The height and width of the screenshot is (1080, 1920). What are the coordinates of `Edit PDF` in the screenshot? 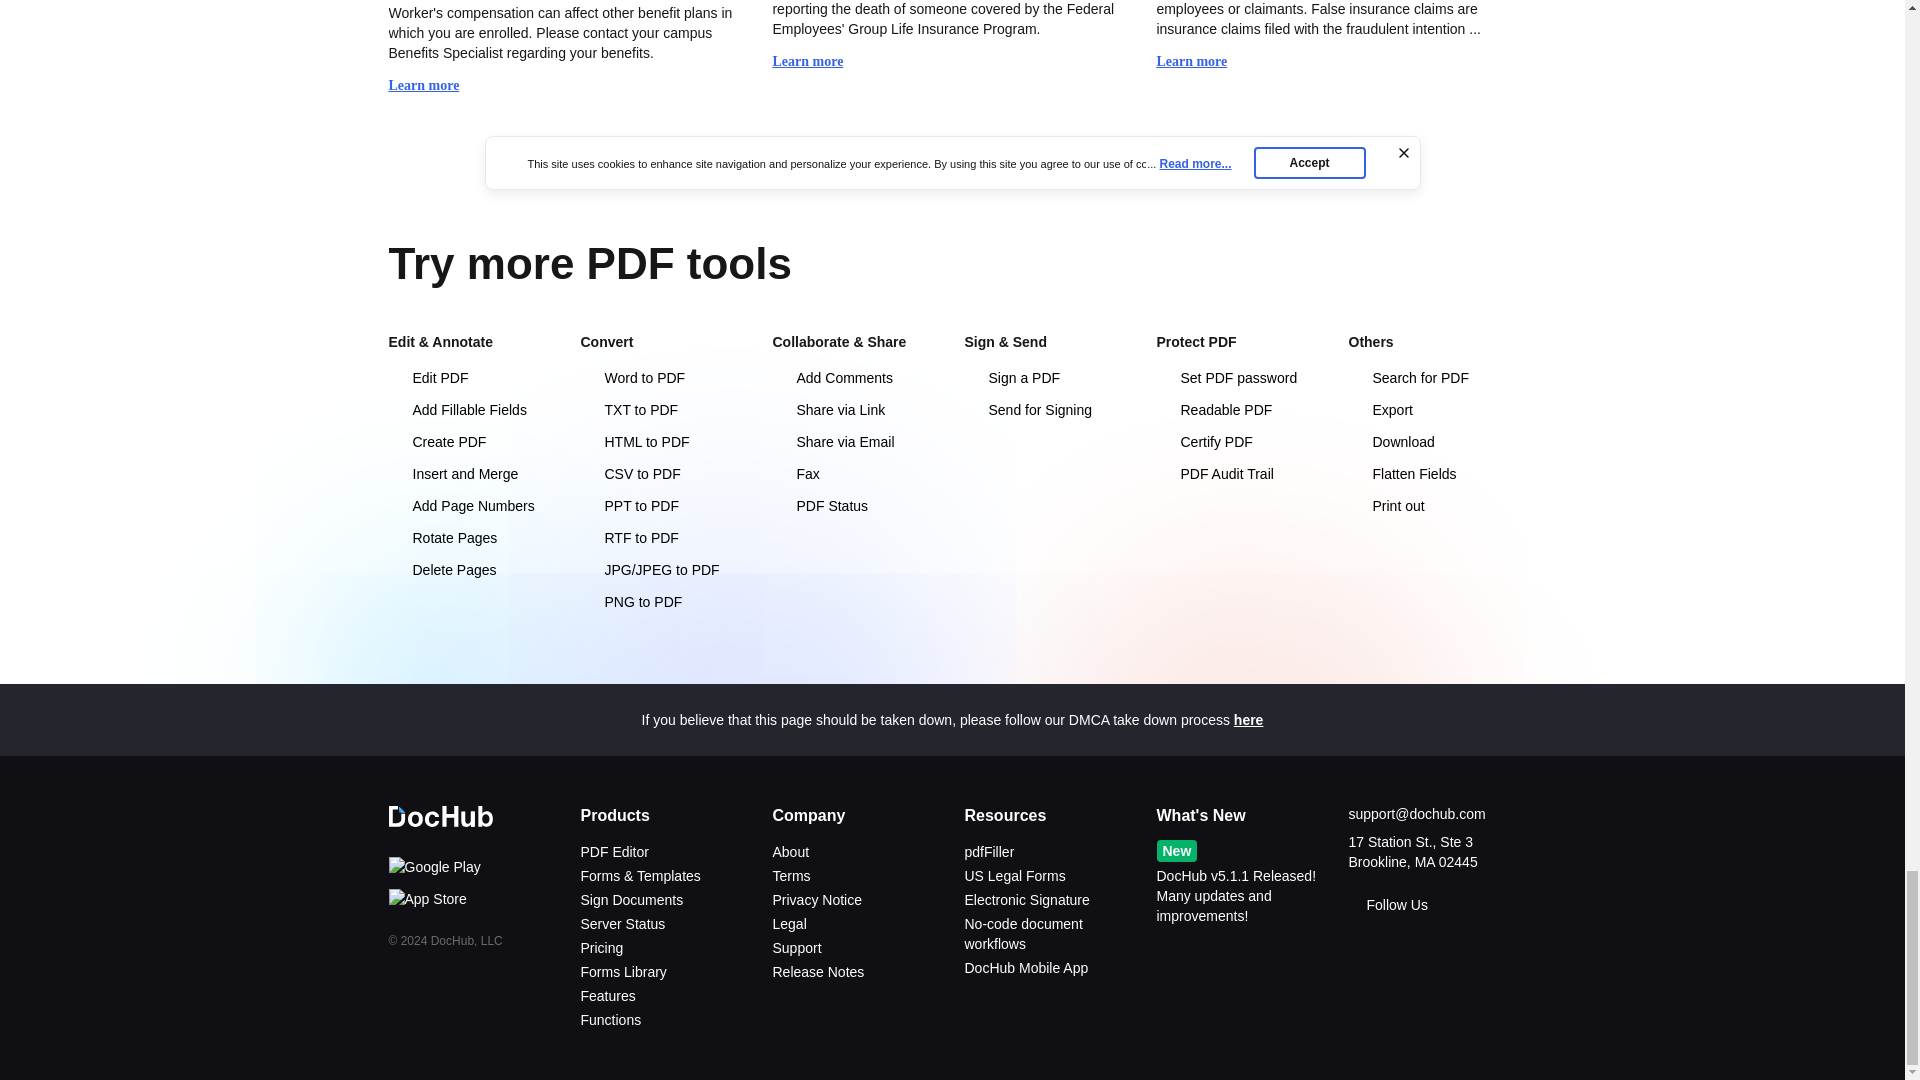 It's located at (472, 378).